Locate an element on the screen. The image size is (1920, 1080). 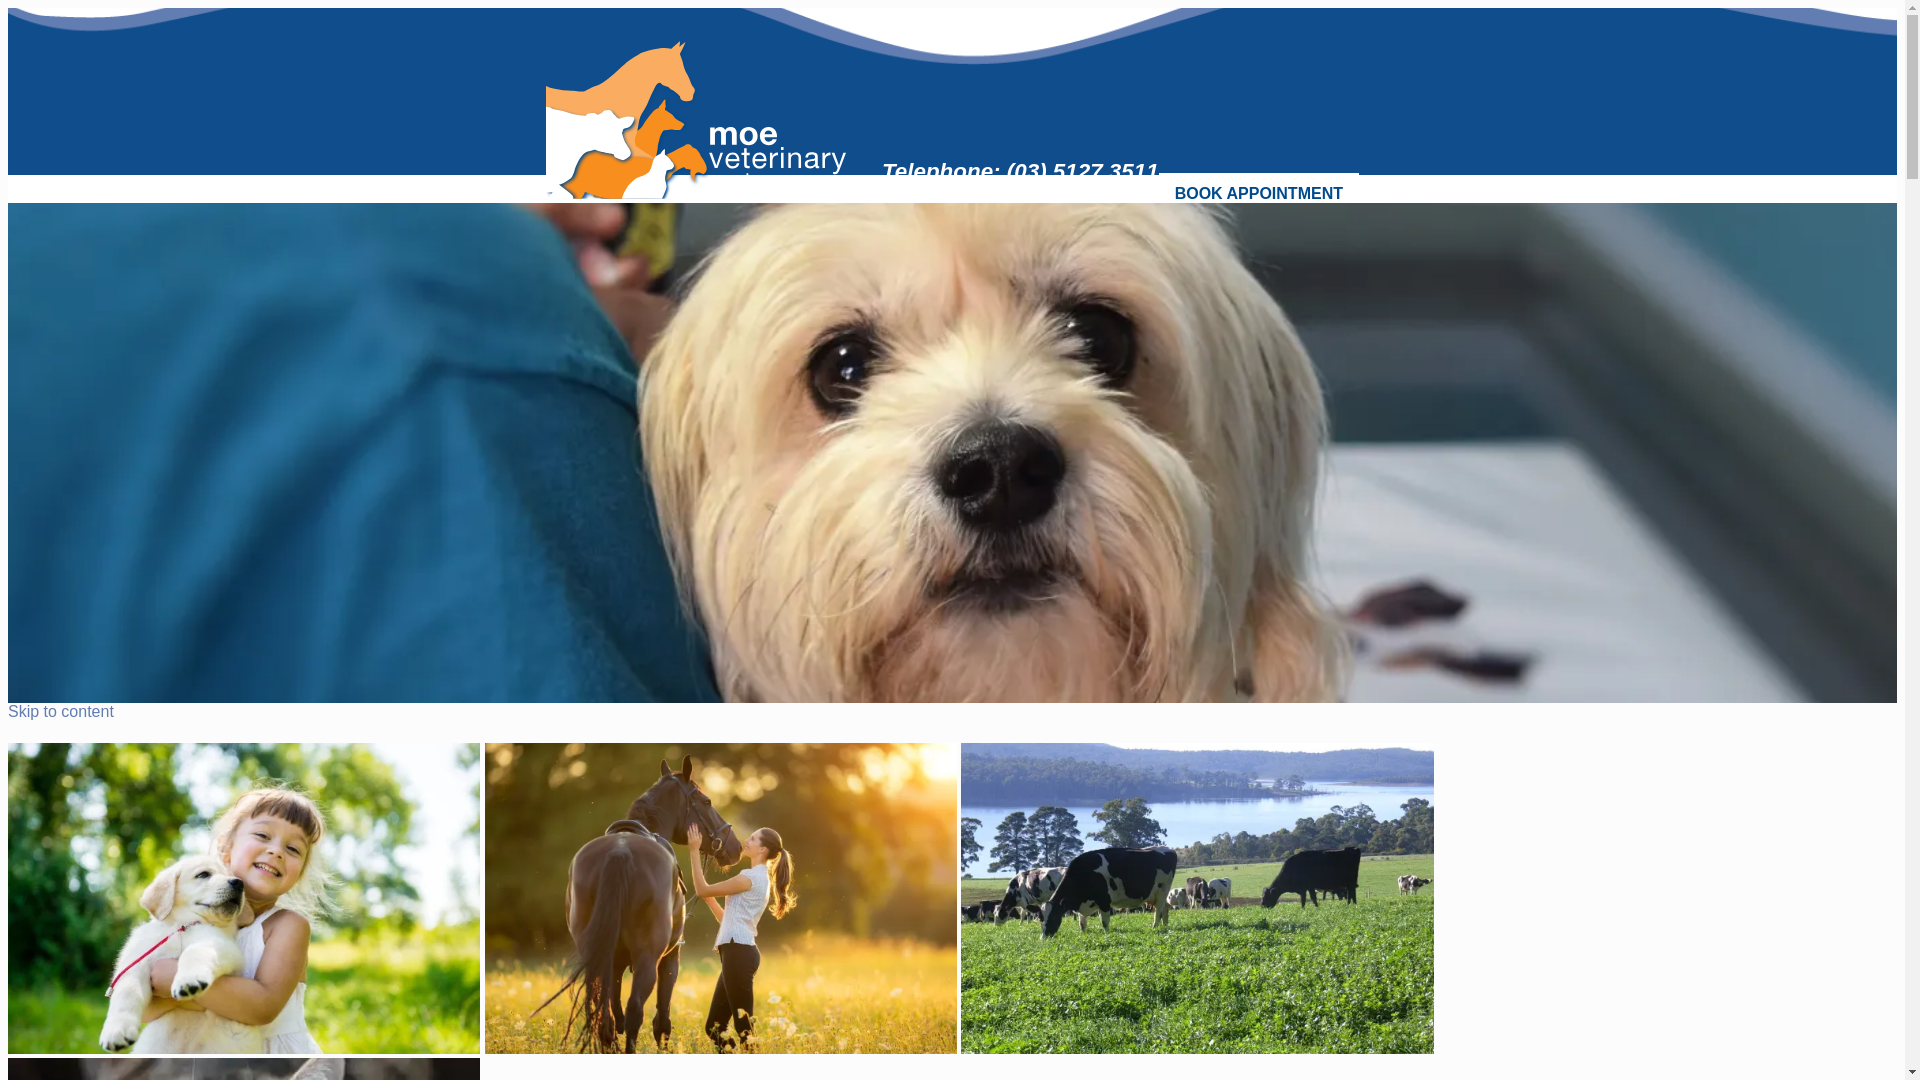
home is located at coordinates (696, 120).